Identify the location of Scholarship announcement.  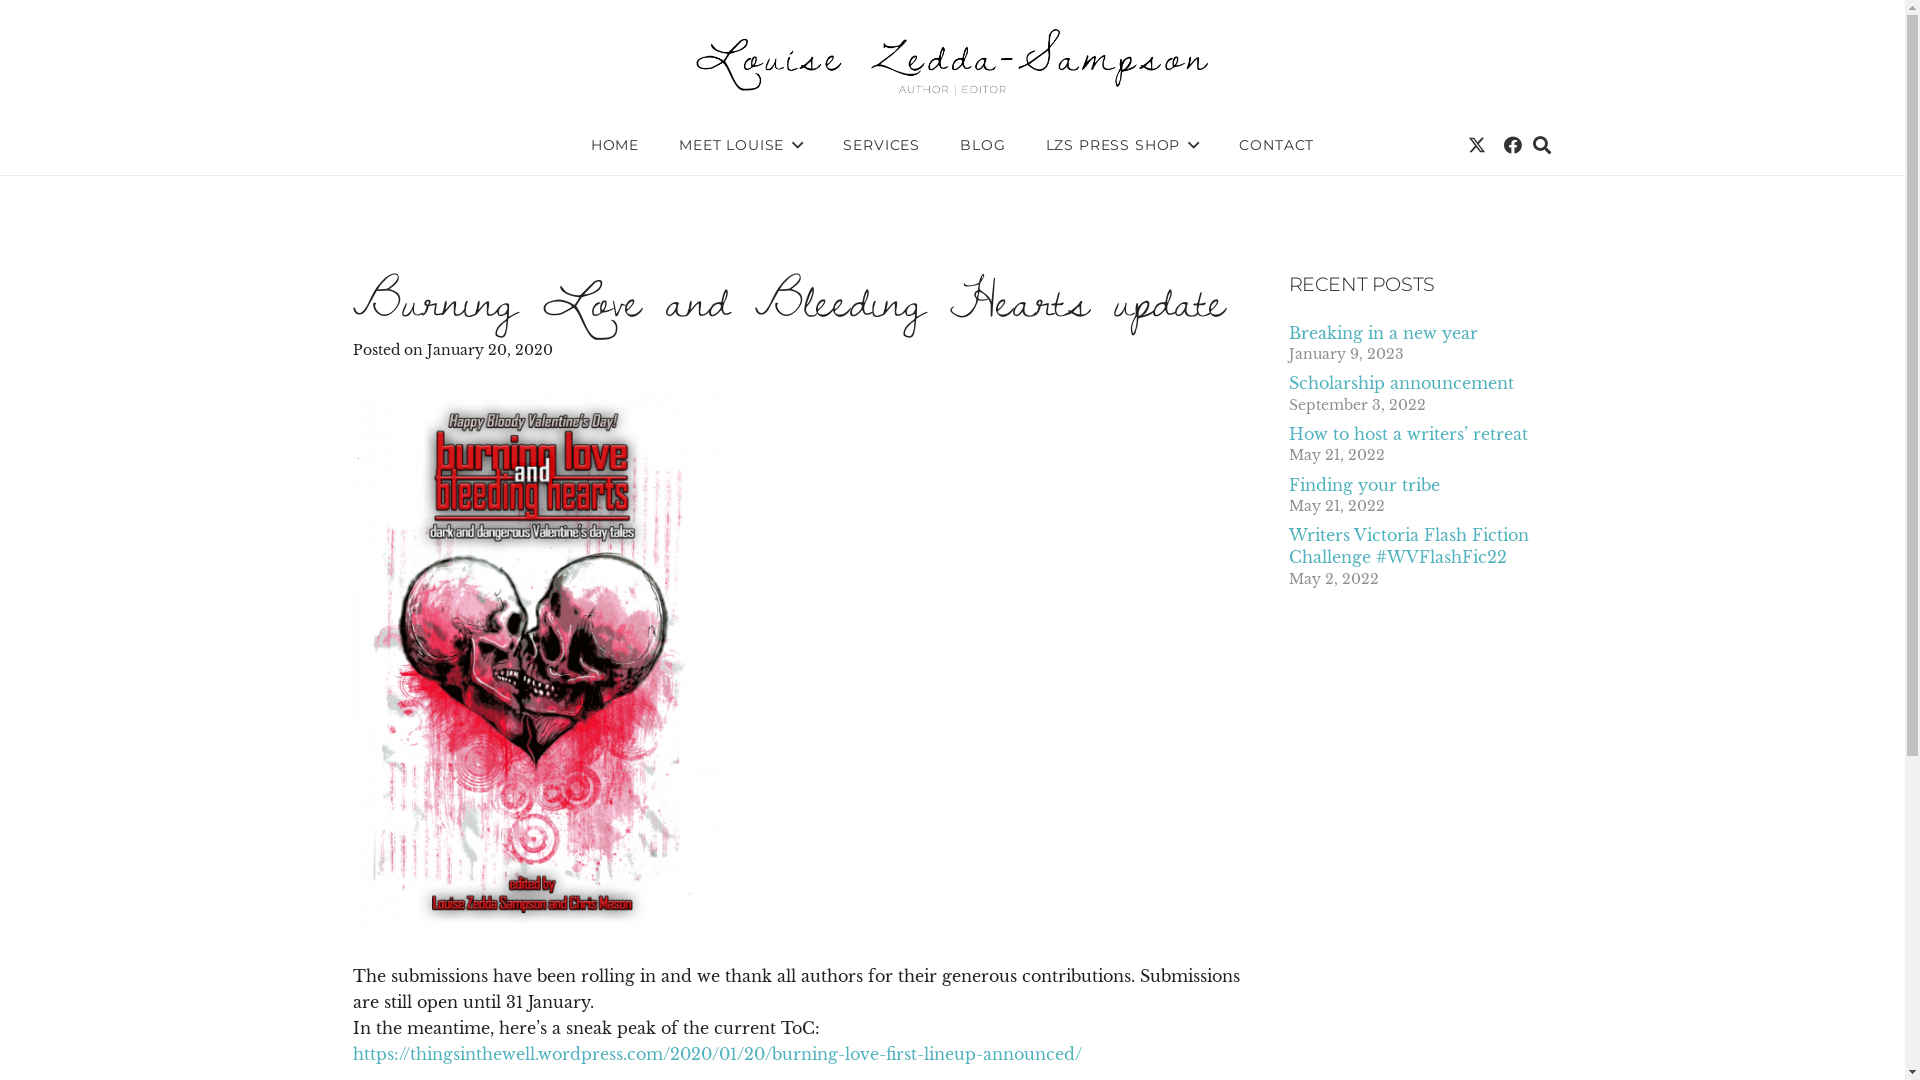
(1400, 383).